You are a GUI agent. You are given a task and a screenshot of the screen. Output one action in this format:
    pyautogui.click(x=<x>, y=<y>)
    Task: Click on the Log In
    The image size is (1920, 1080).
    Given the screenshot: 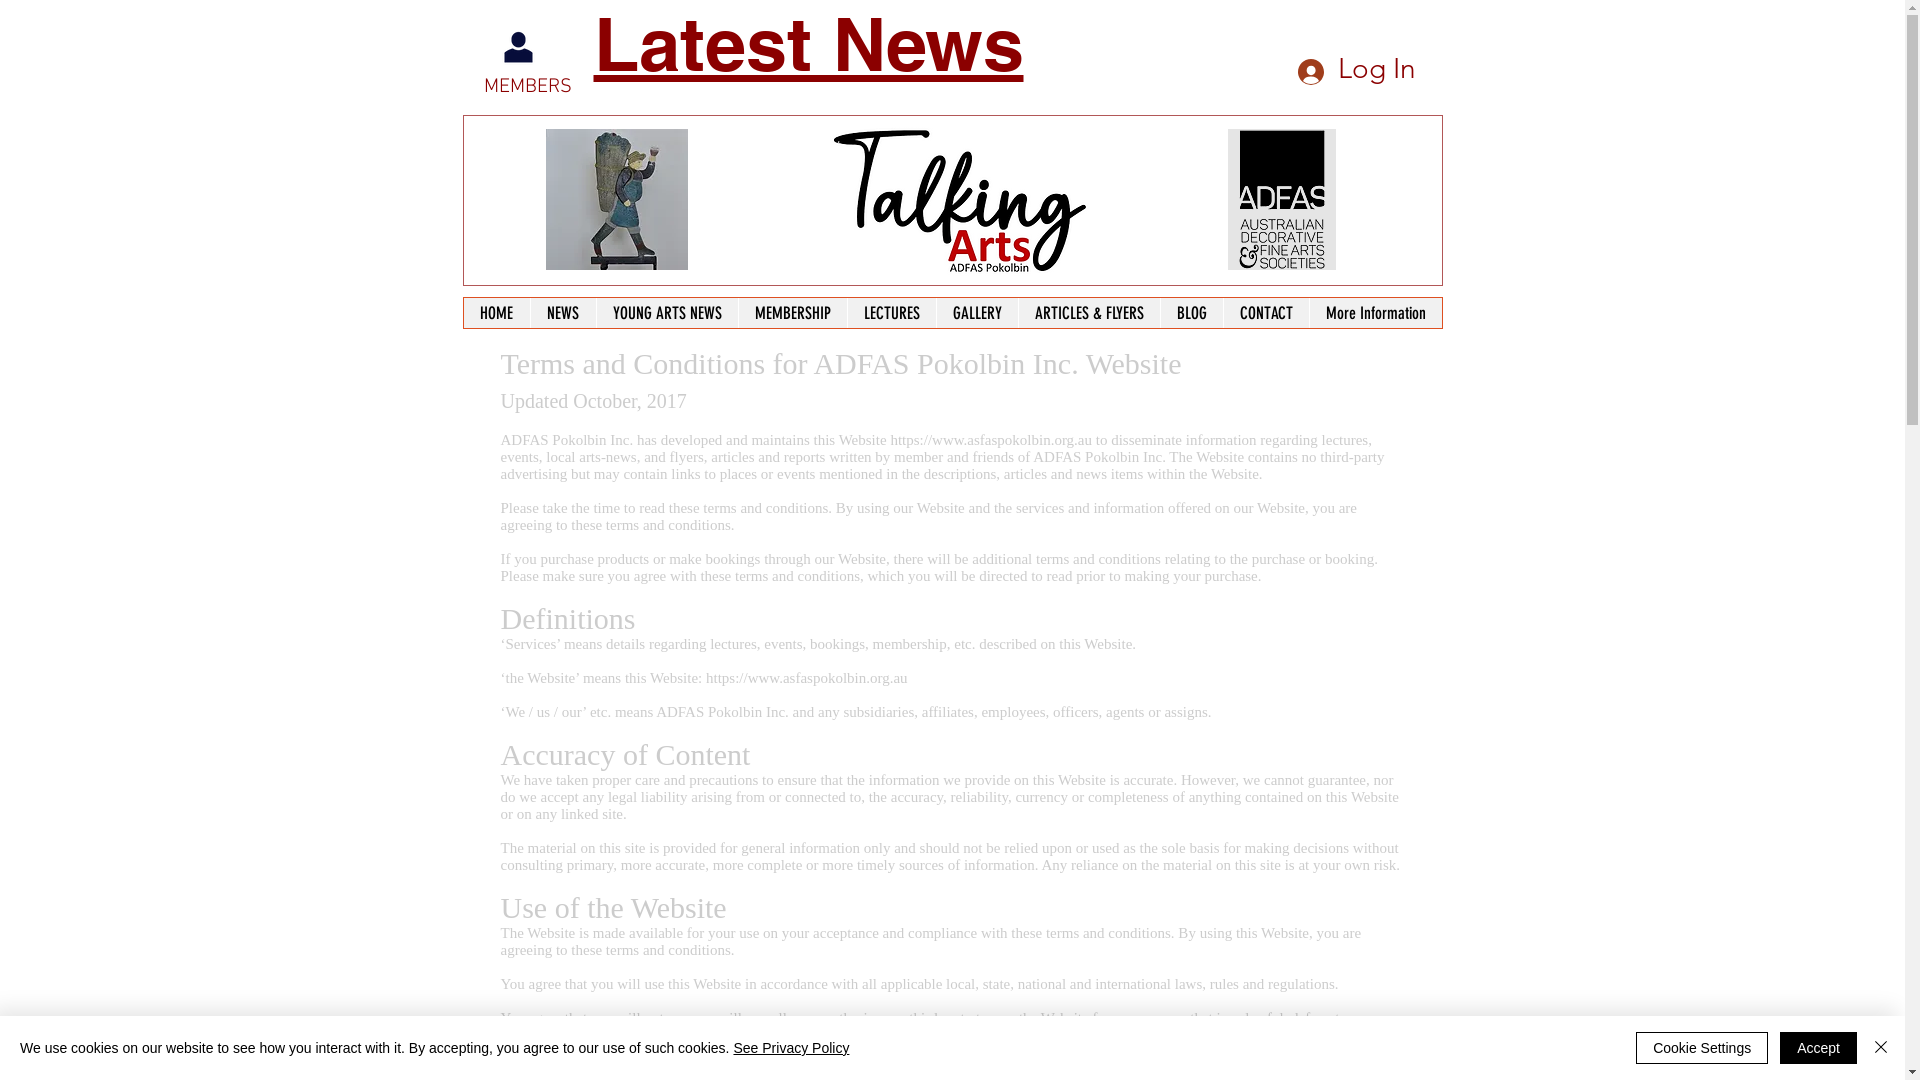 What is the action you would take?
    pyautogui.click(x=1357, y=68)
    